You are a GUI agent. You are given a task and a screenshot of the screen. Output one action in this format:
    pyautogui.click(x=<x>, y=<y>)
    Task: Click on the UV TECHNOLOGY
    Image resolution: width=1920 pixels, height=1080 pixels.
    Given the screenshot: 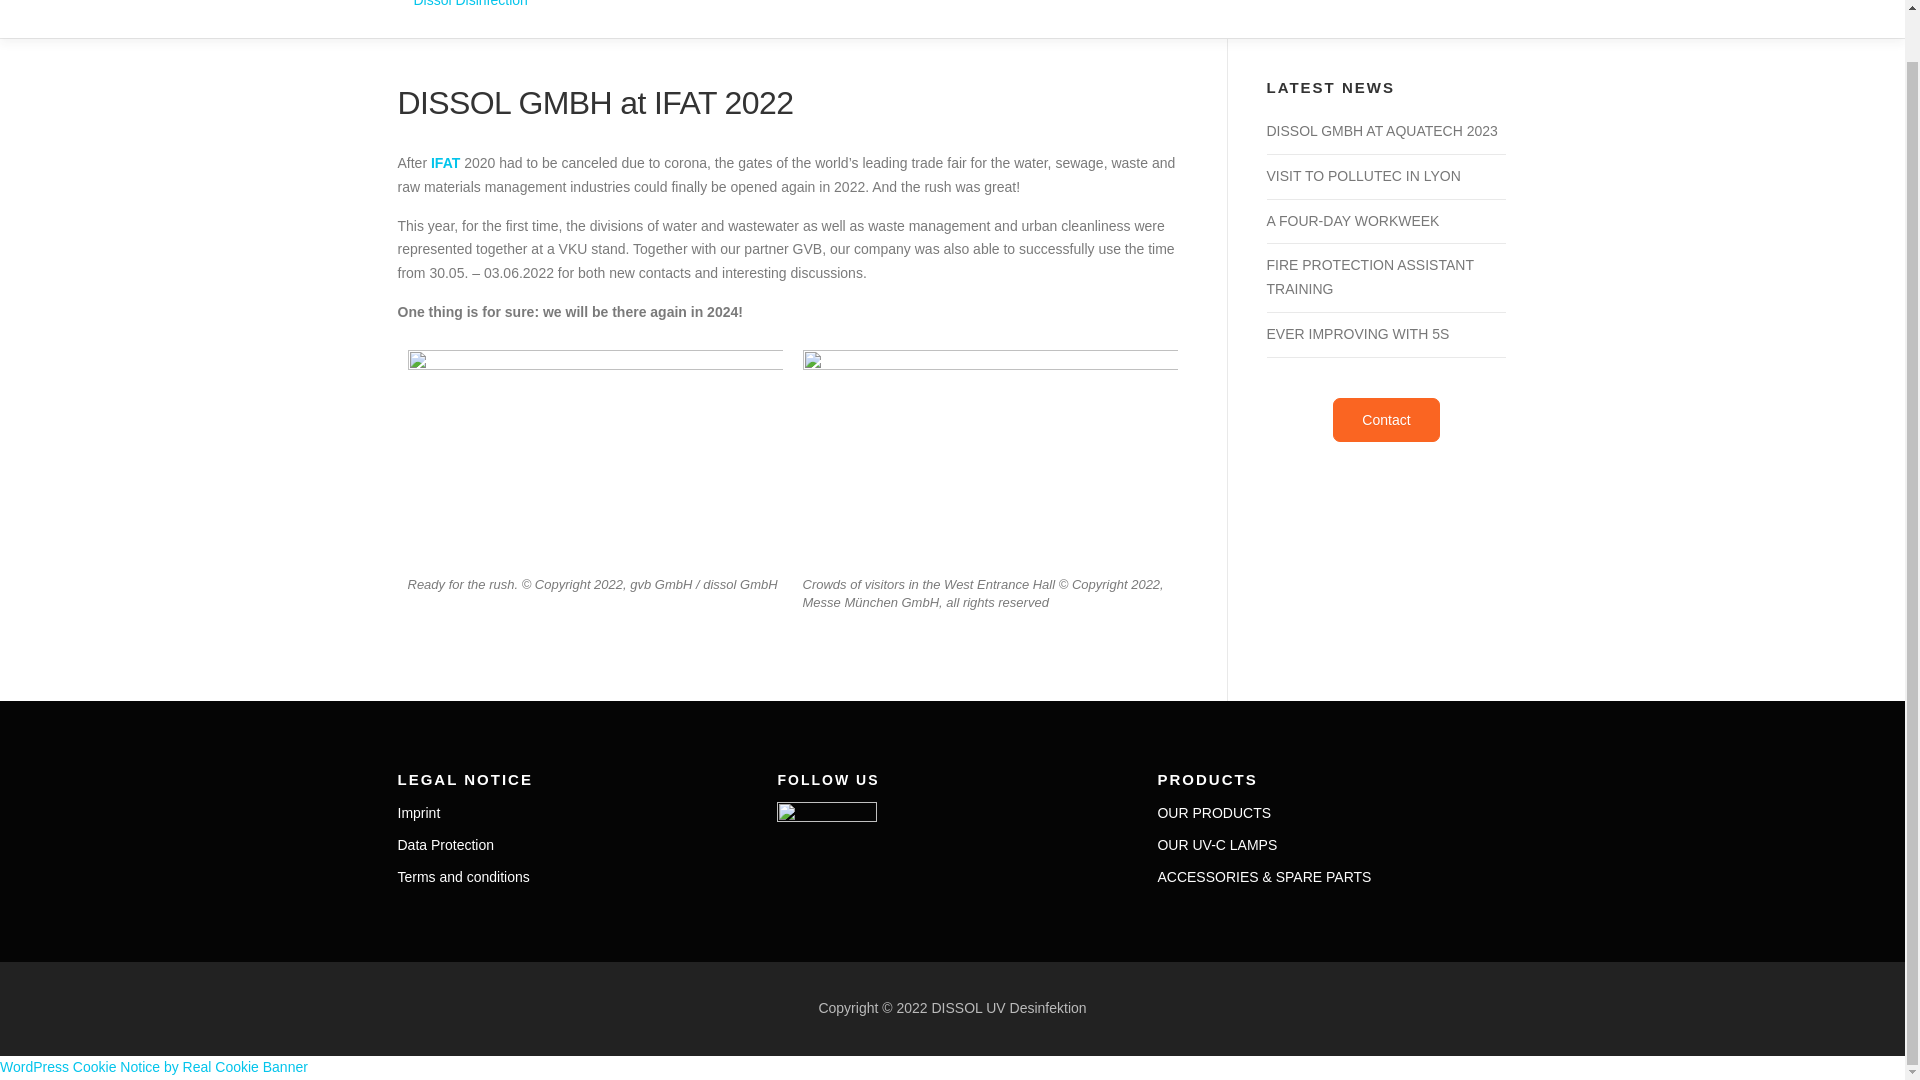 What is the action you would take?
    pyautogui.click(x=940, y=12)
    